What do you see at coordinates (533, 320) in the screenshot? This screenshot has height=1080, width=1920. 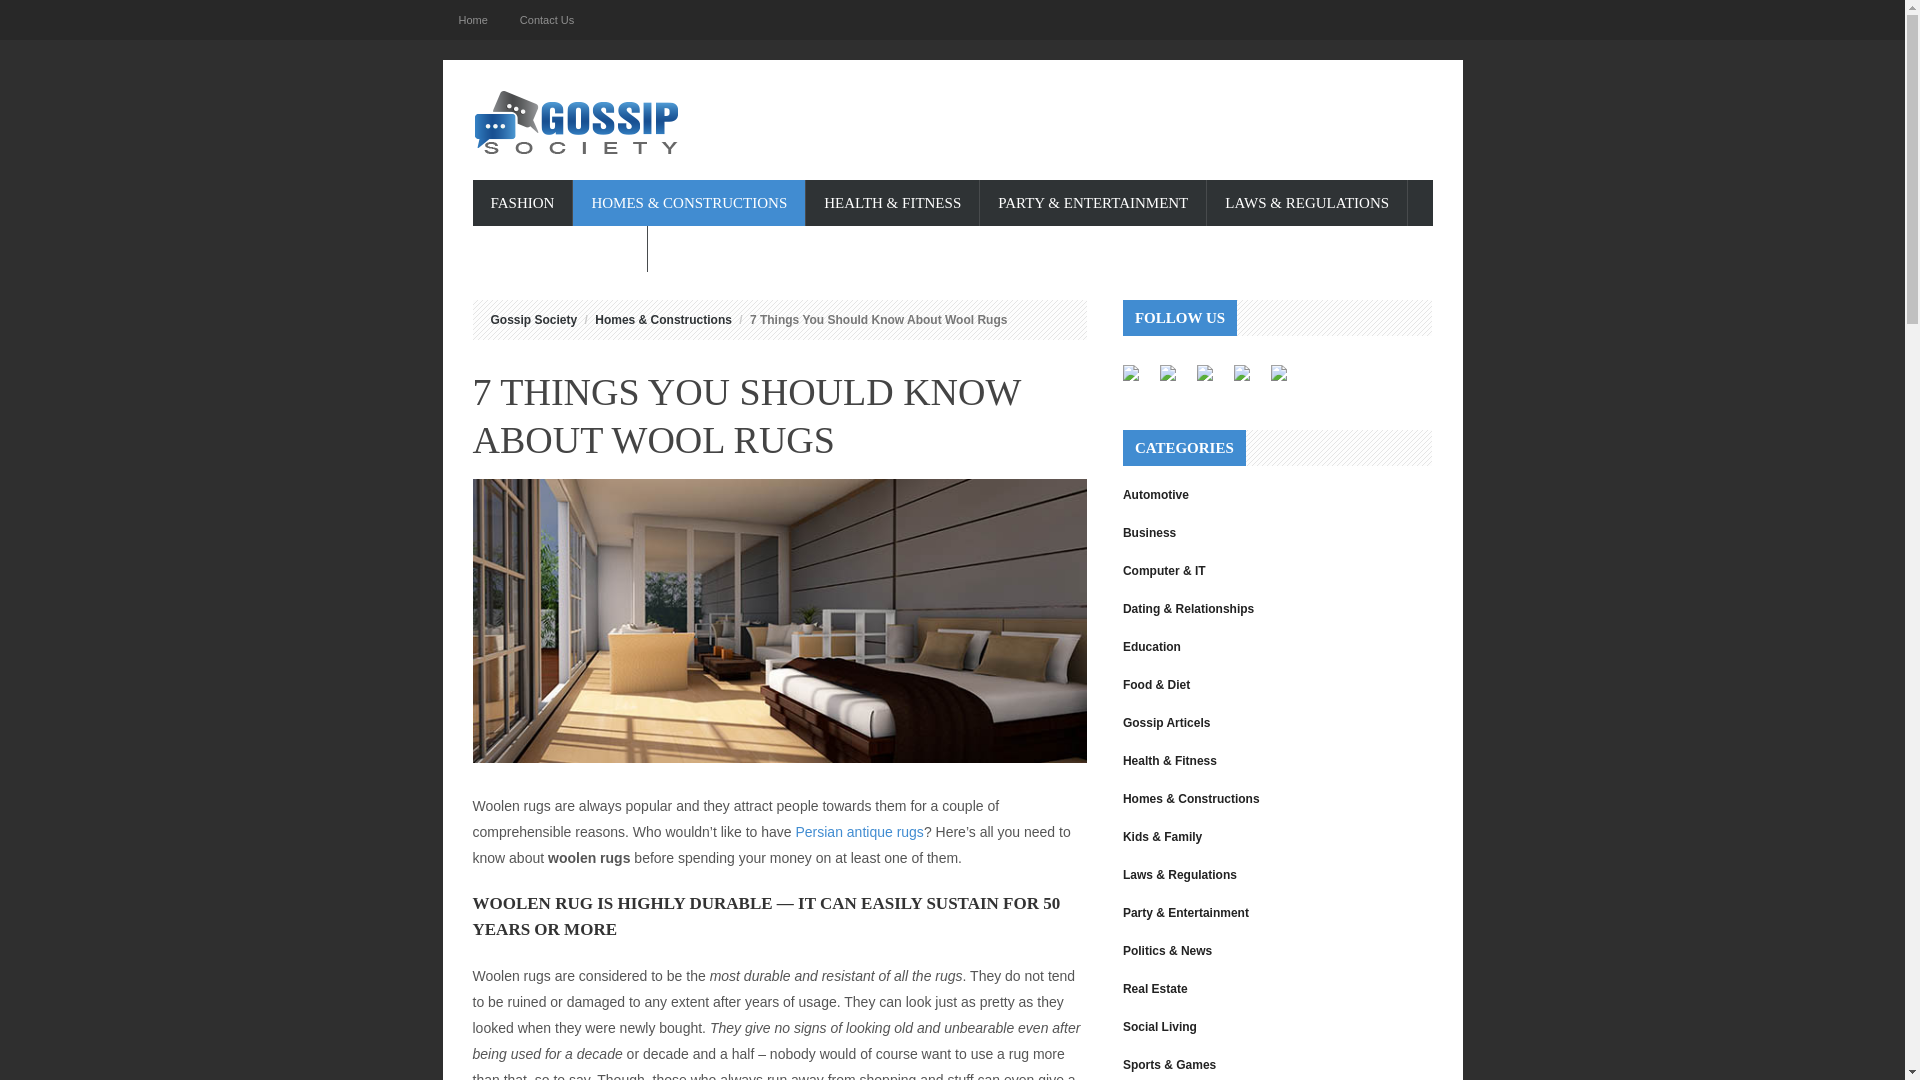 I see `Gossip Society` at bounding box center [533, 320].